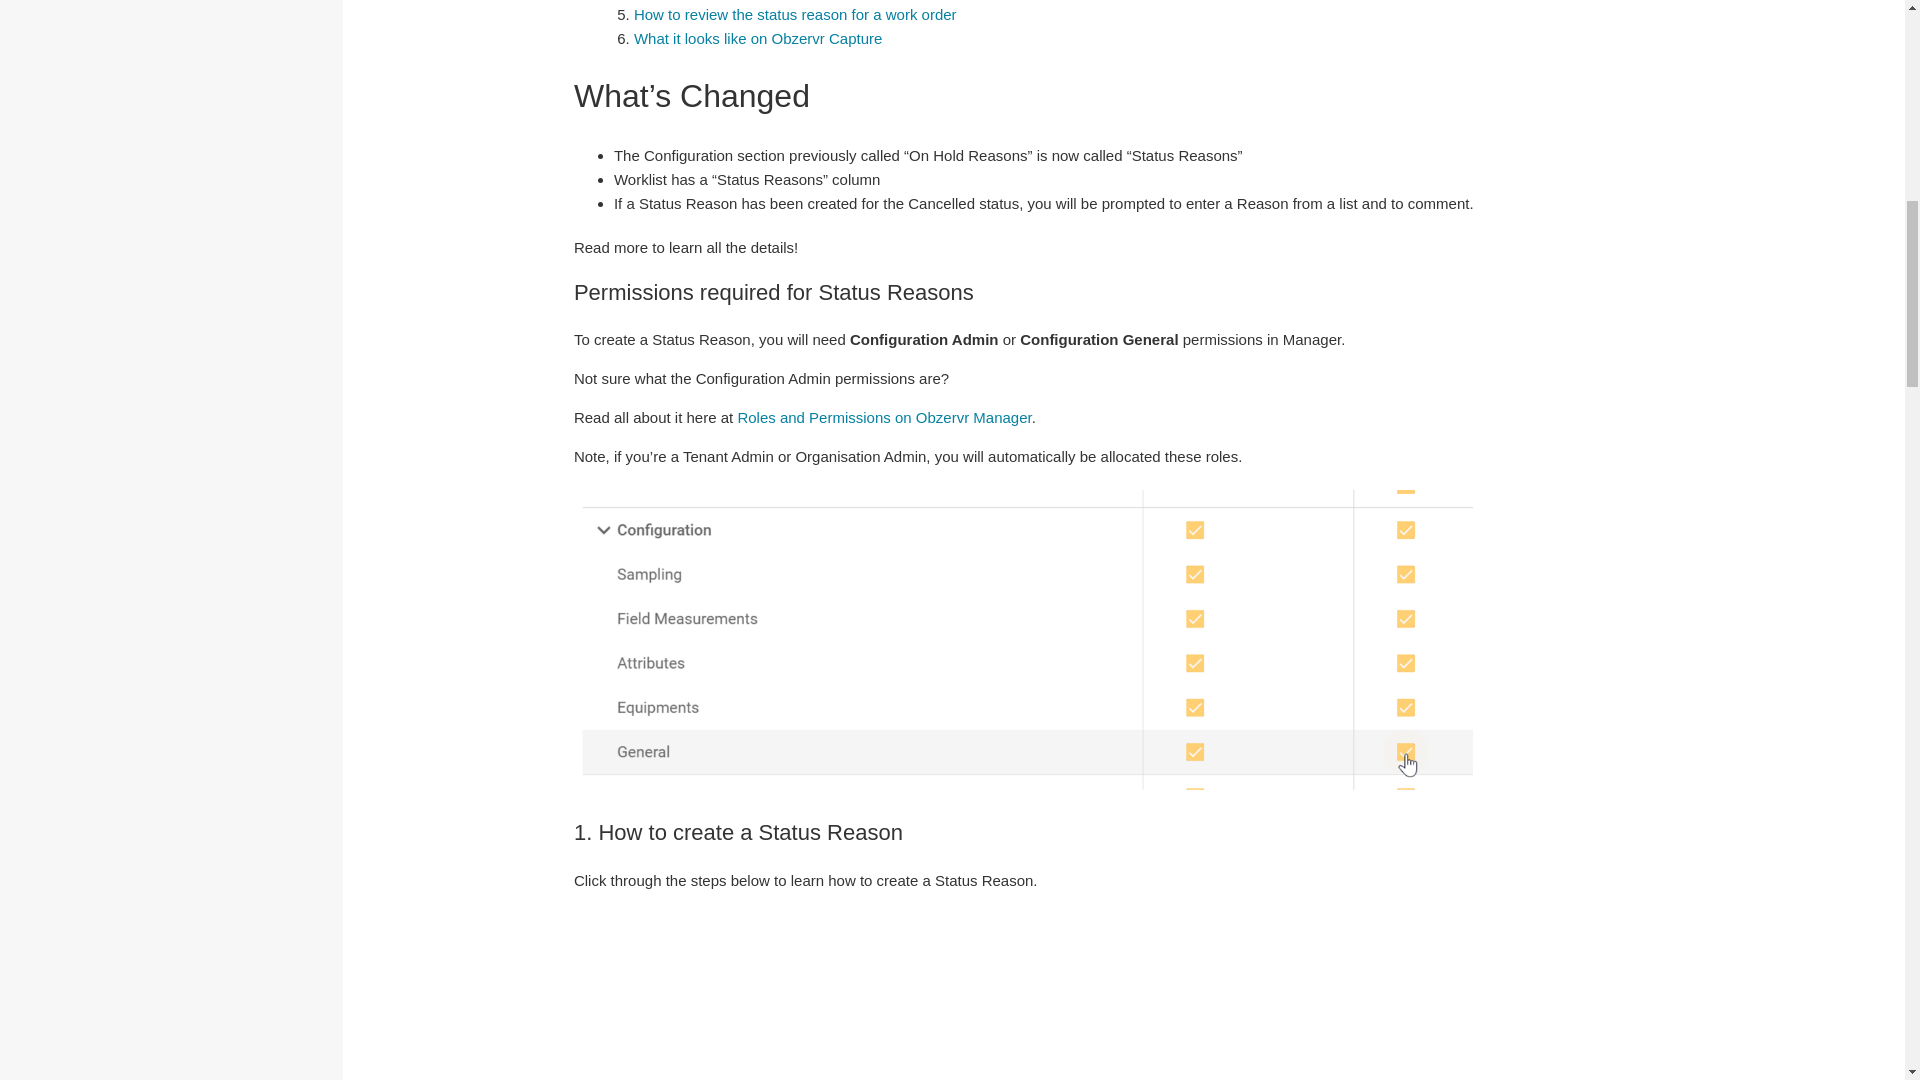 The image size is (1920, 1080). What do you see at coordinates (884, 417) in the screenshot?
I see `Roles and Permissions on Obzervr Manager` at bounding box center [884, 417].